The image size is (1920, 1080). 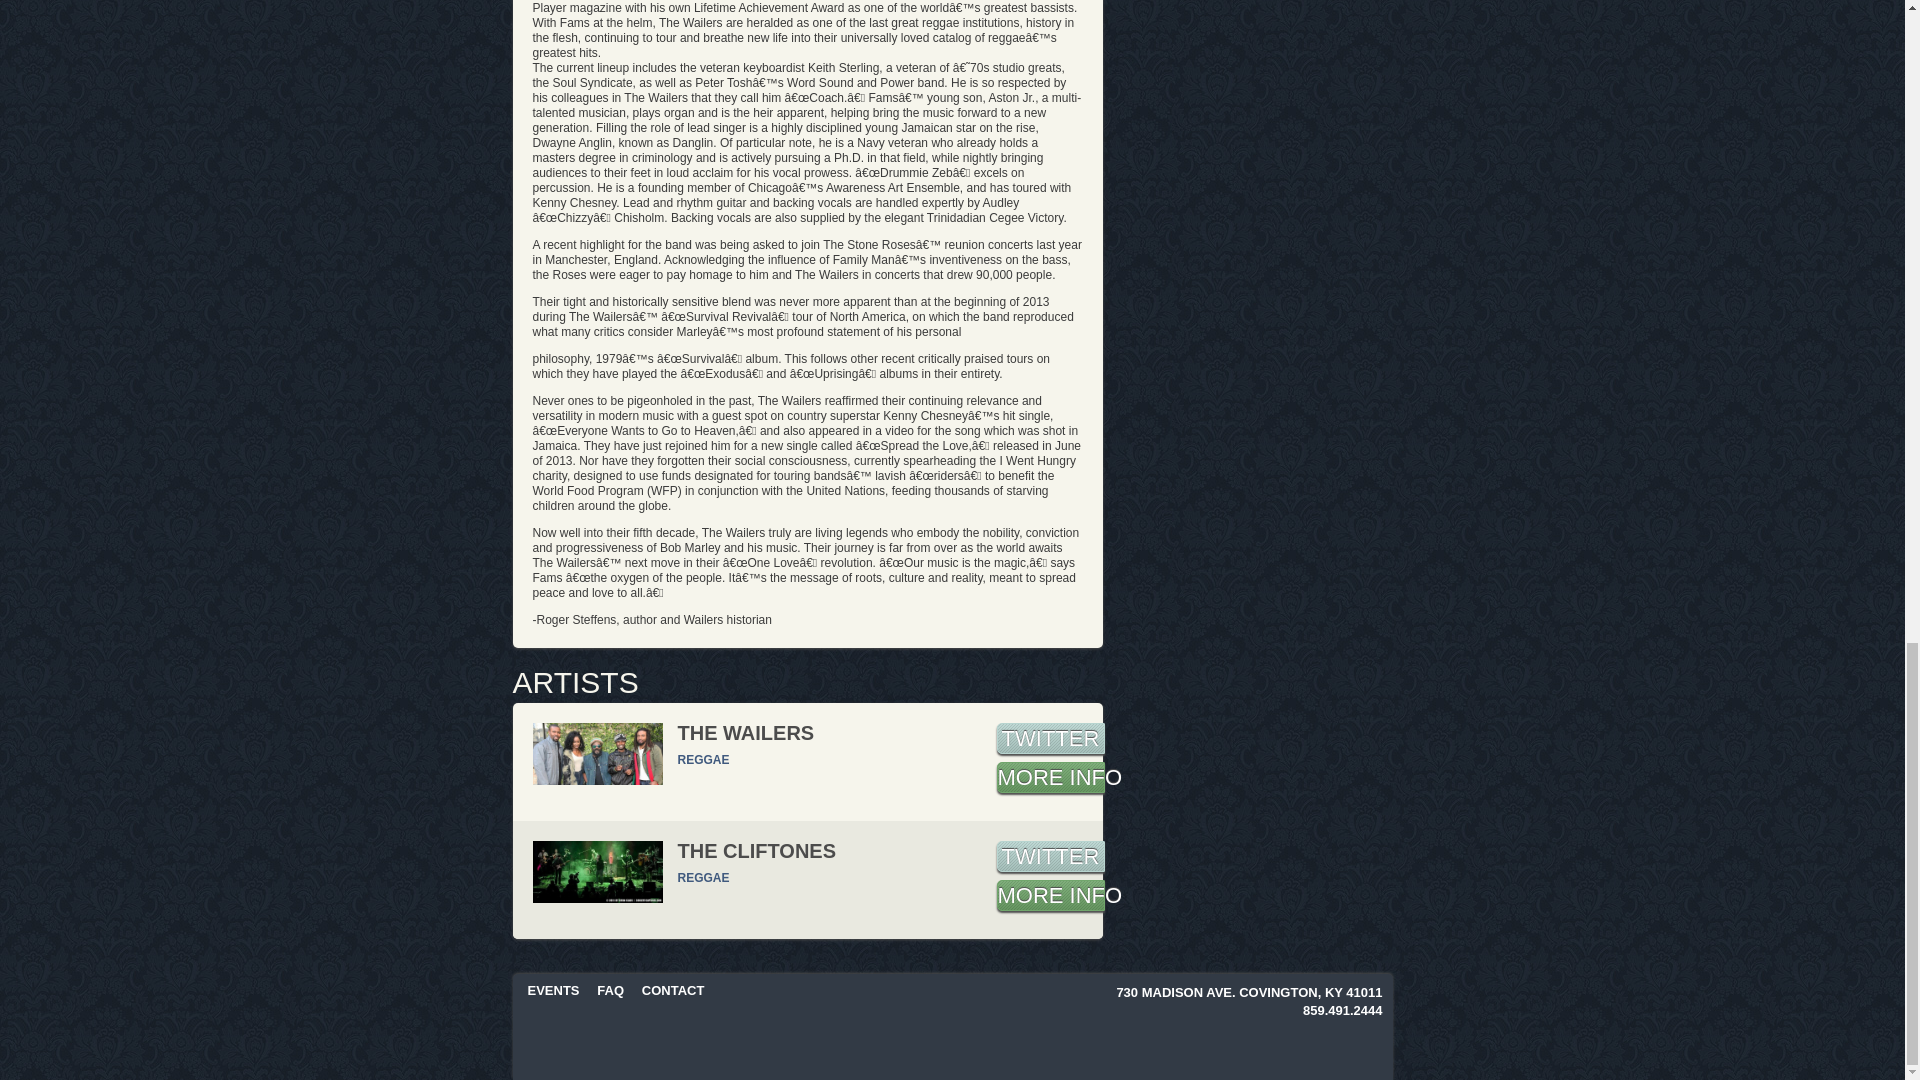 I want to click on TWITTER, so click(x=1050, y=856).